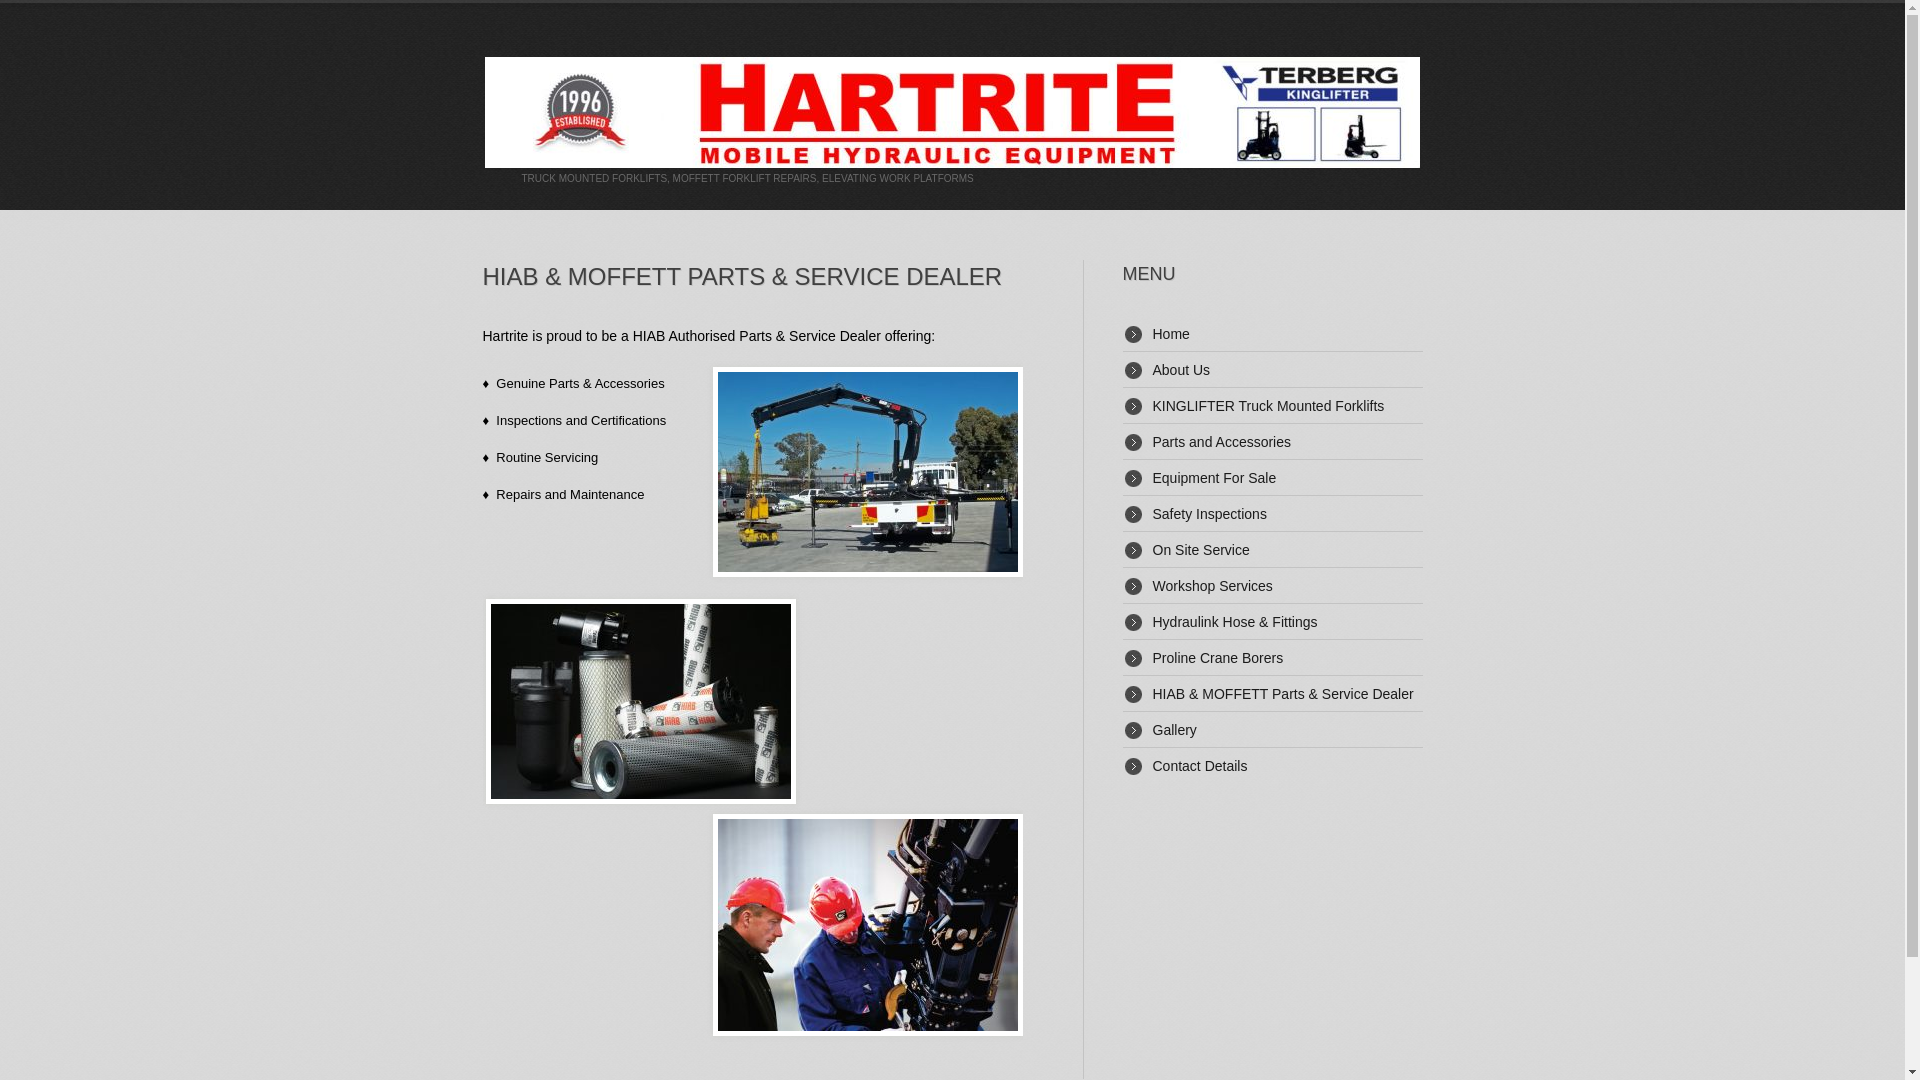 This screenshot has height=1080, width=1920. I want to click on Hydraulink Hose & Fittings, so click(1234, 622).